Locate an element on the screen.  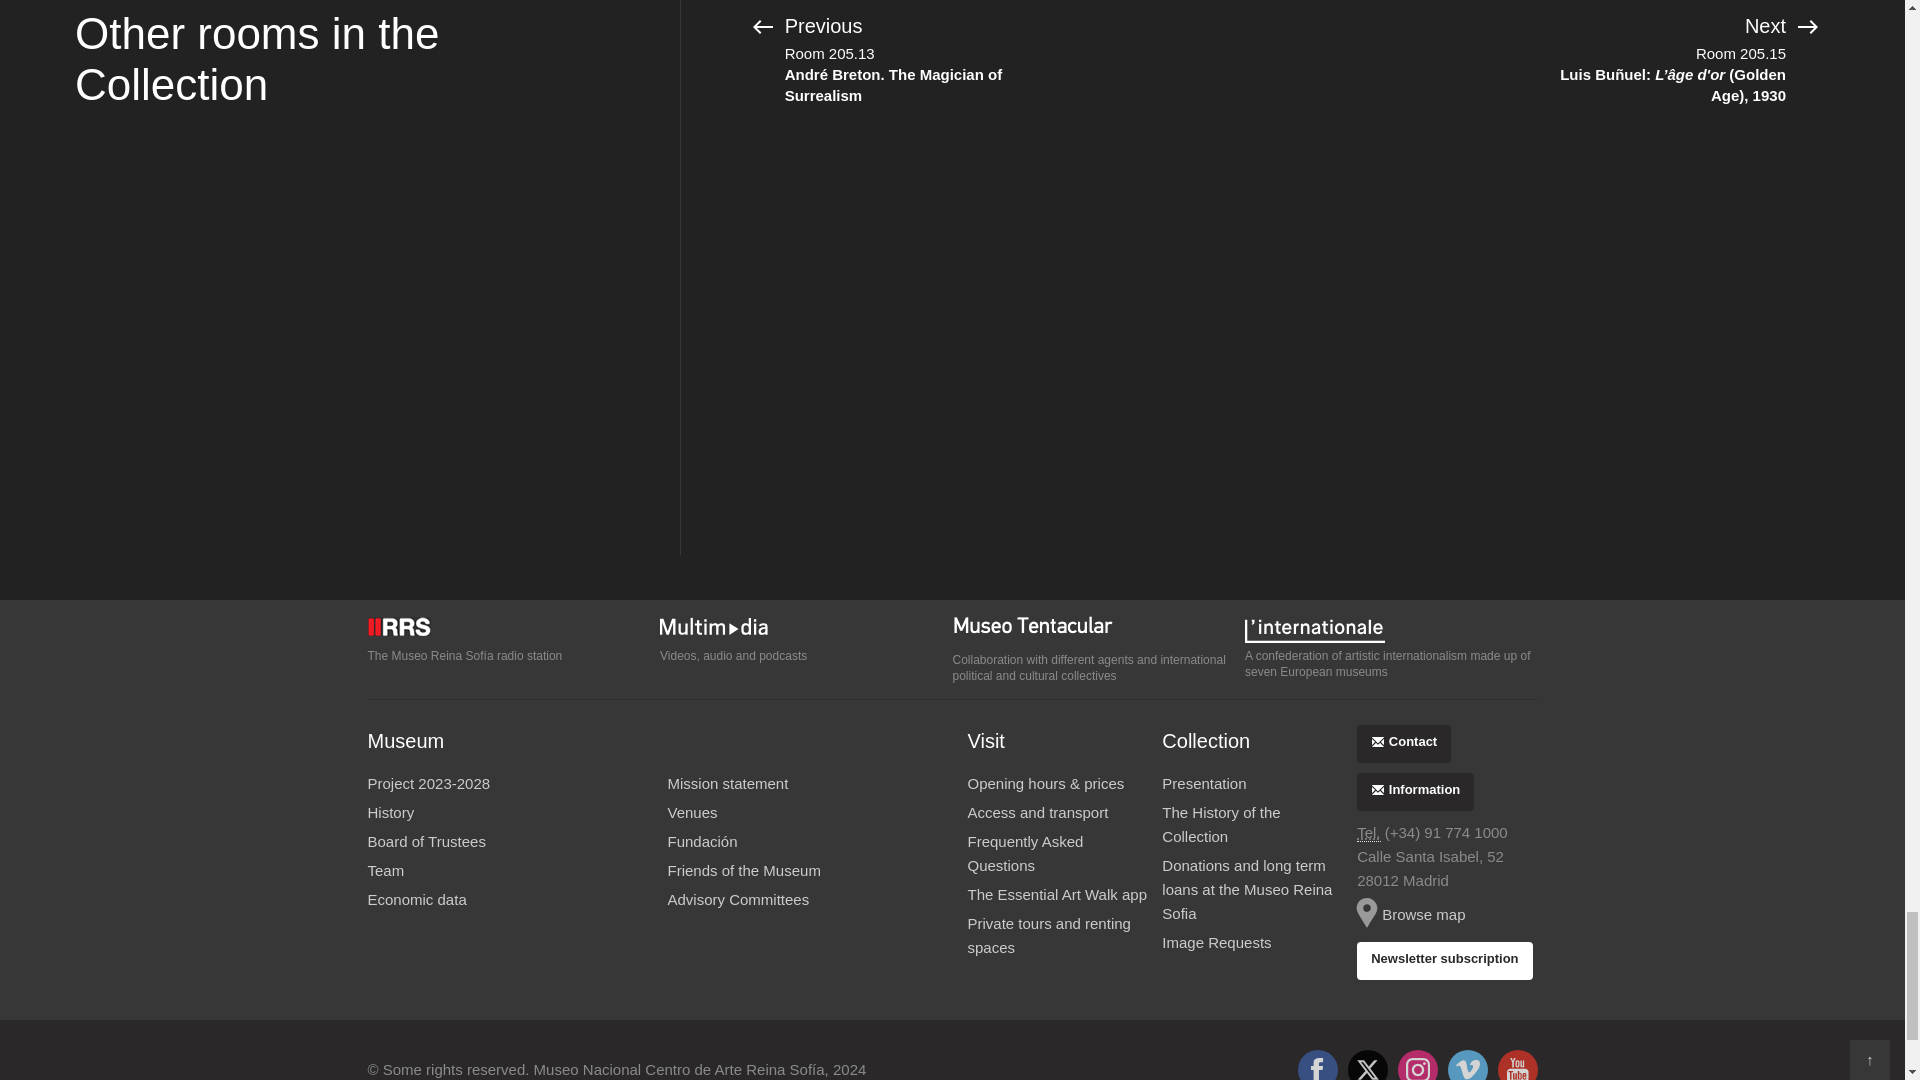
Linternationale is located at coordinates (1390, 628).